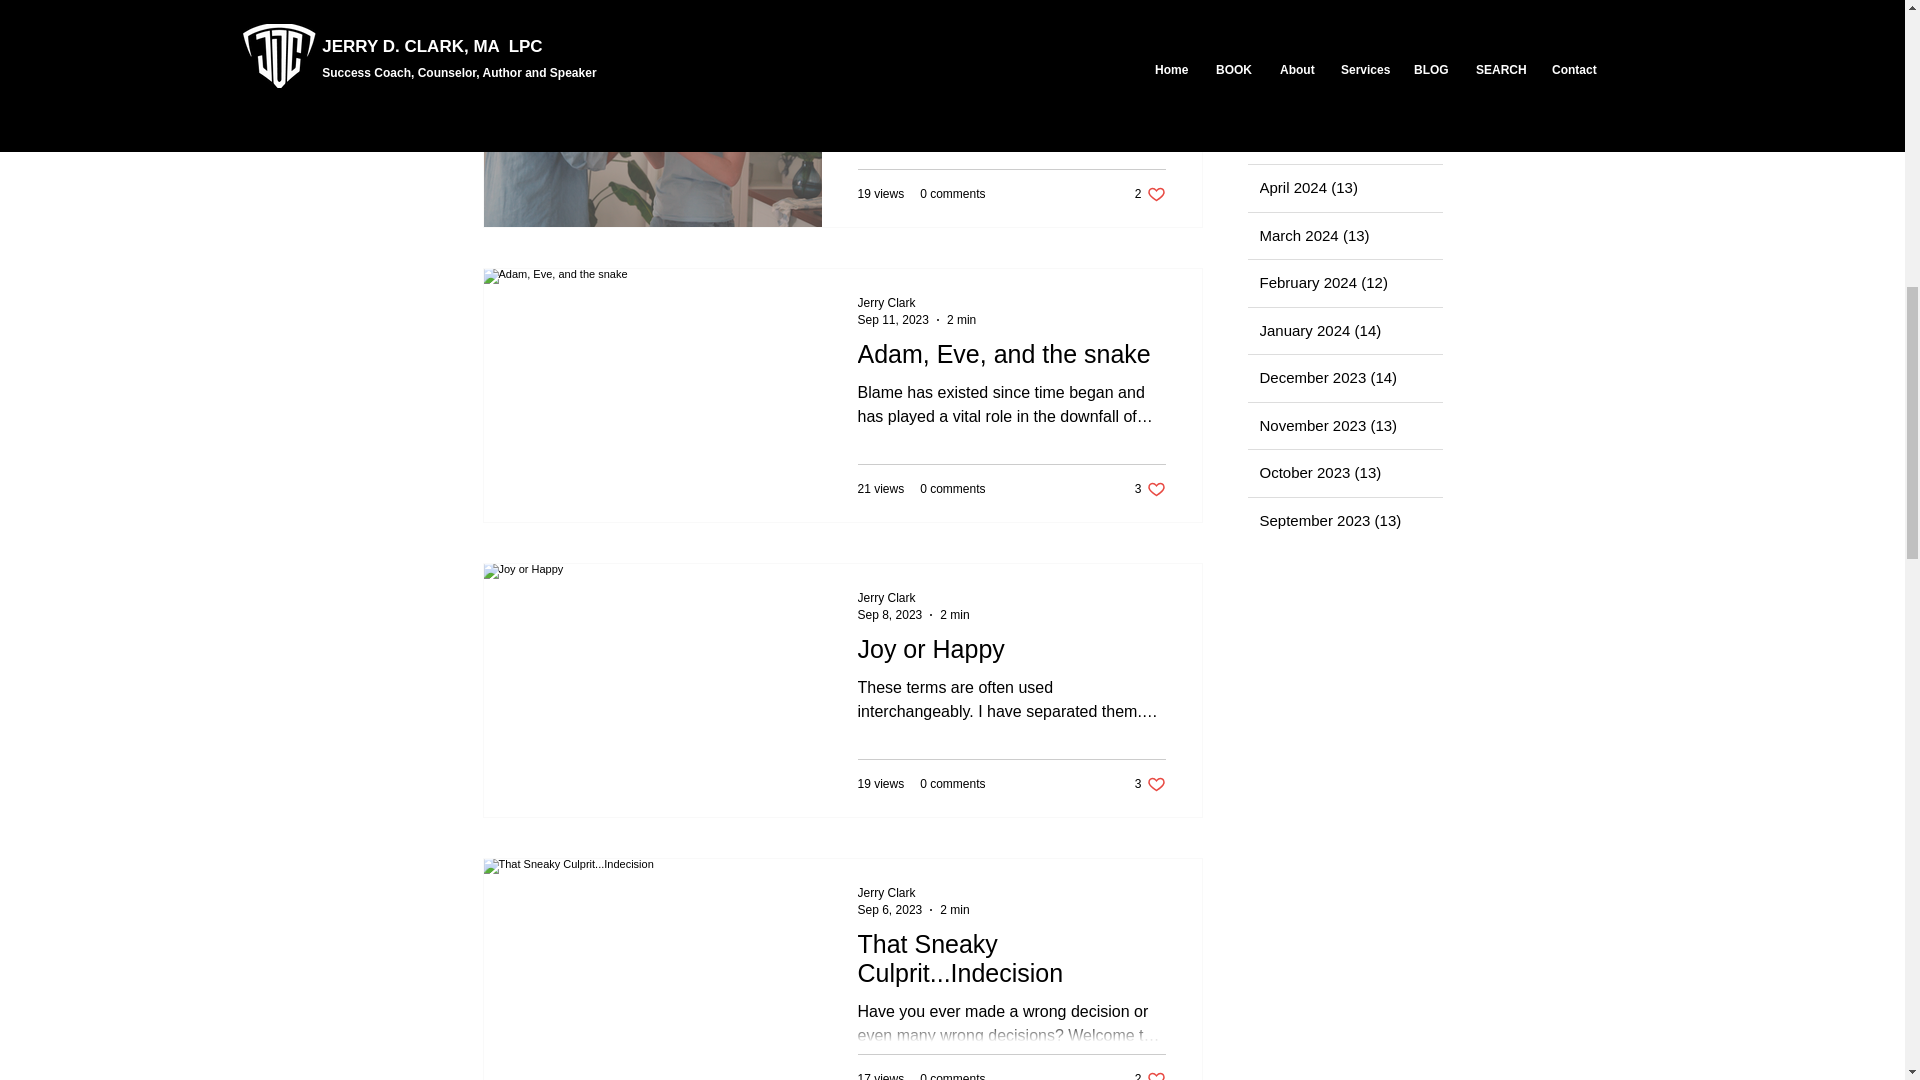  What do you see at coordinates (1150, 193) in the screenshot?
I see `Sep 13, 2023` at bounding box center [1150, 193].